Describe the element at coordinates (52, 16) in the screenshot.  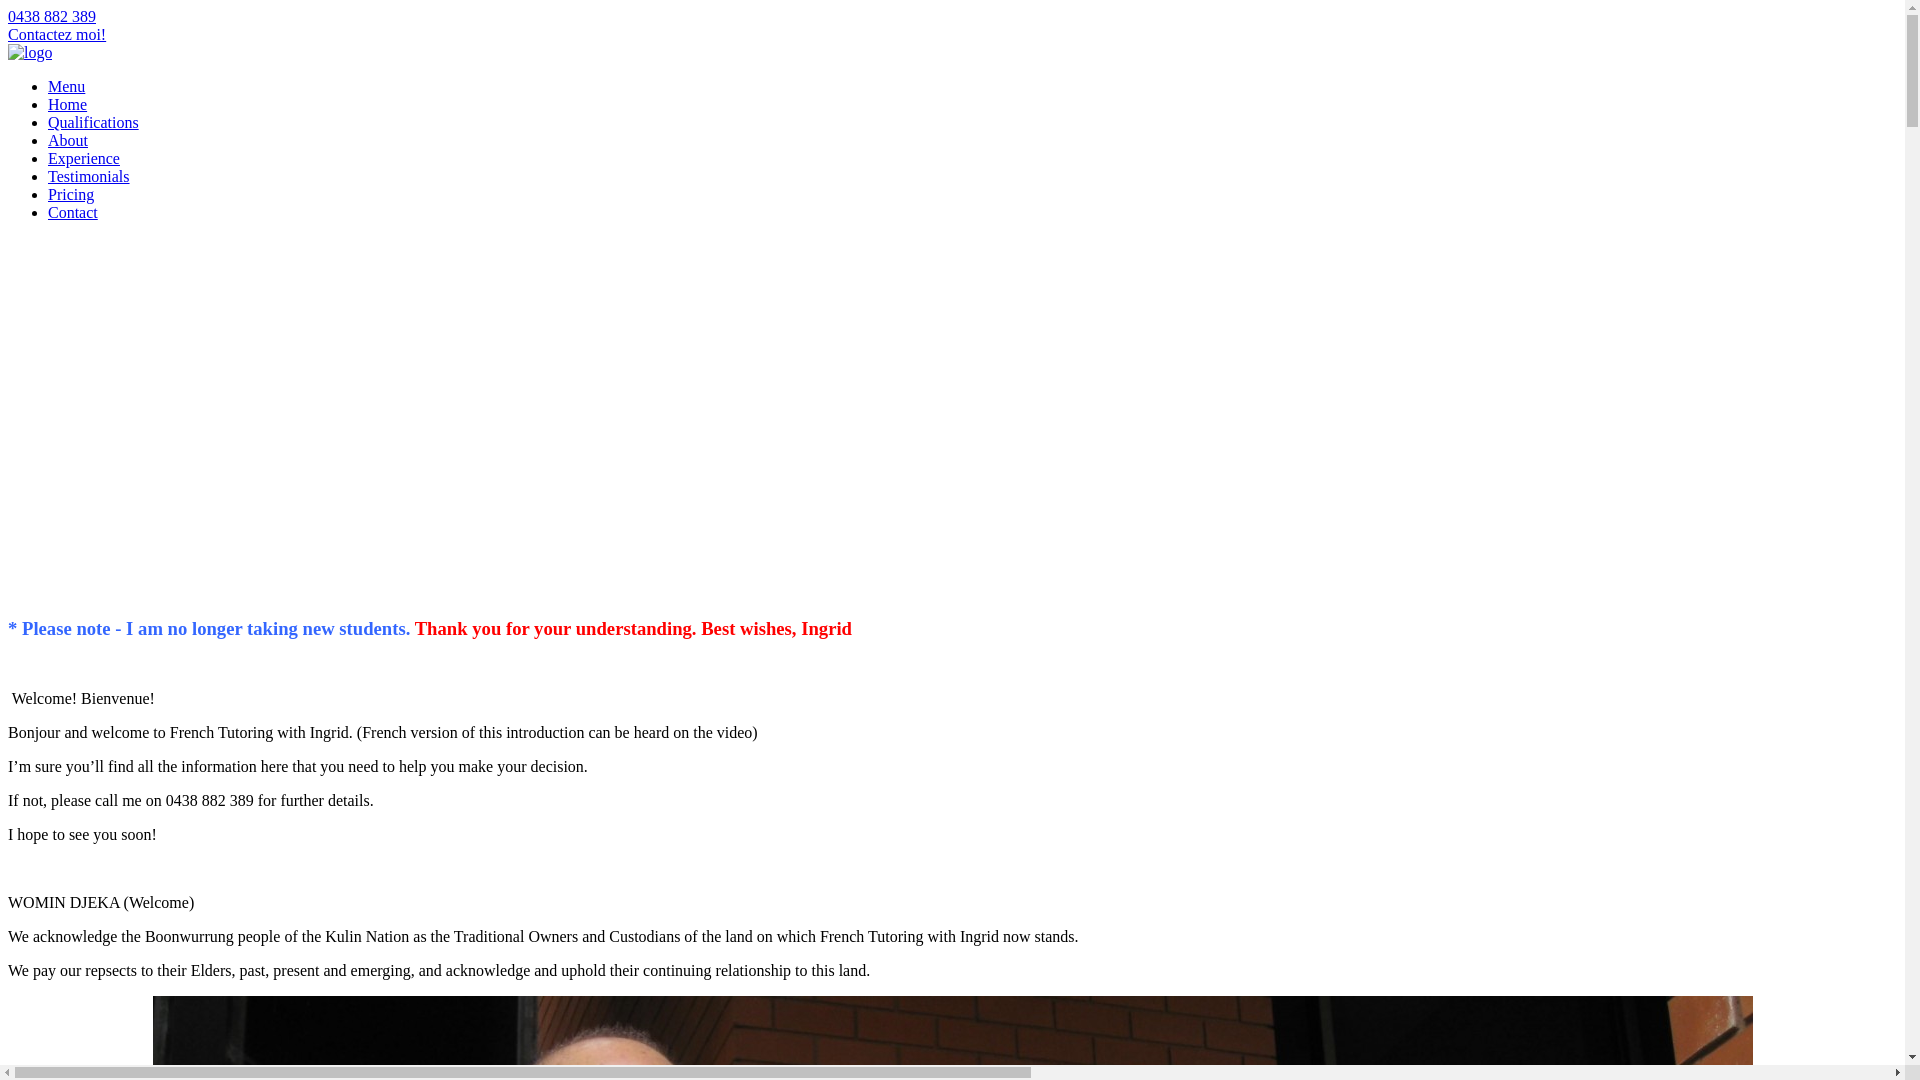
I see `0438 882 389` at that location.